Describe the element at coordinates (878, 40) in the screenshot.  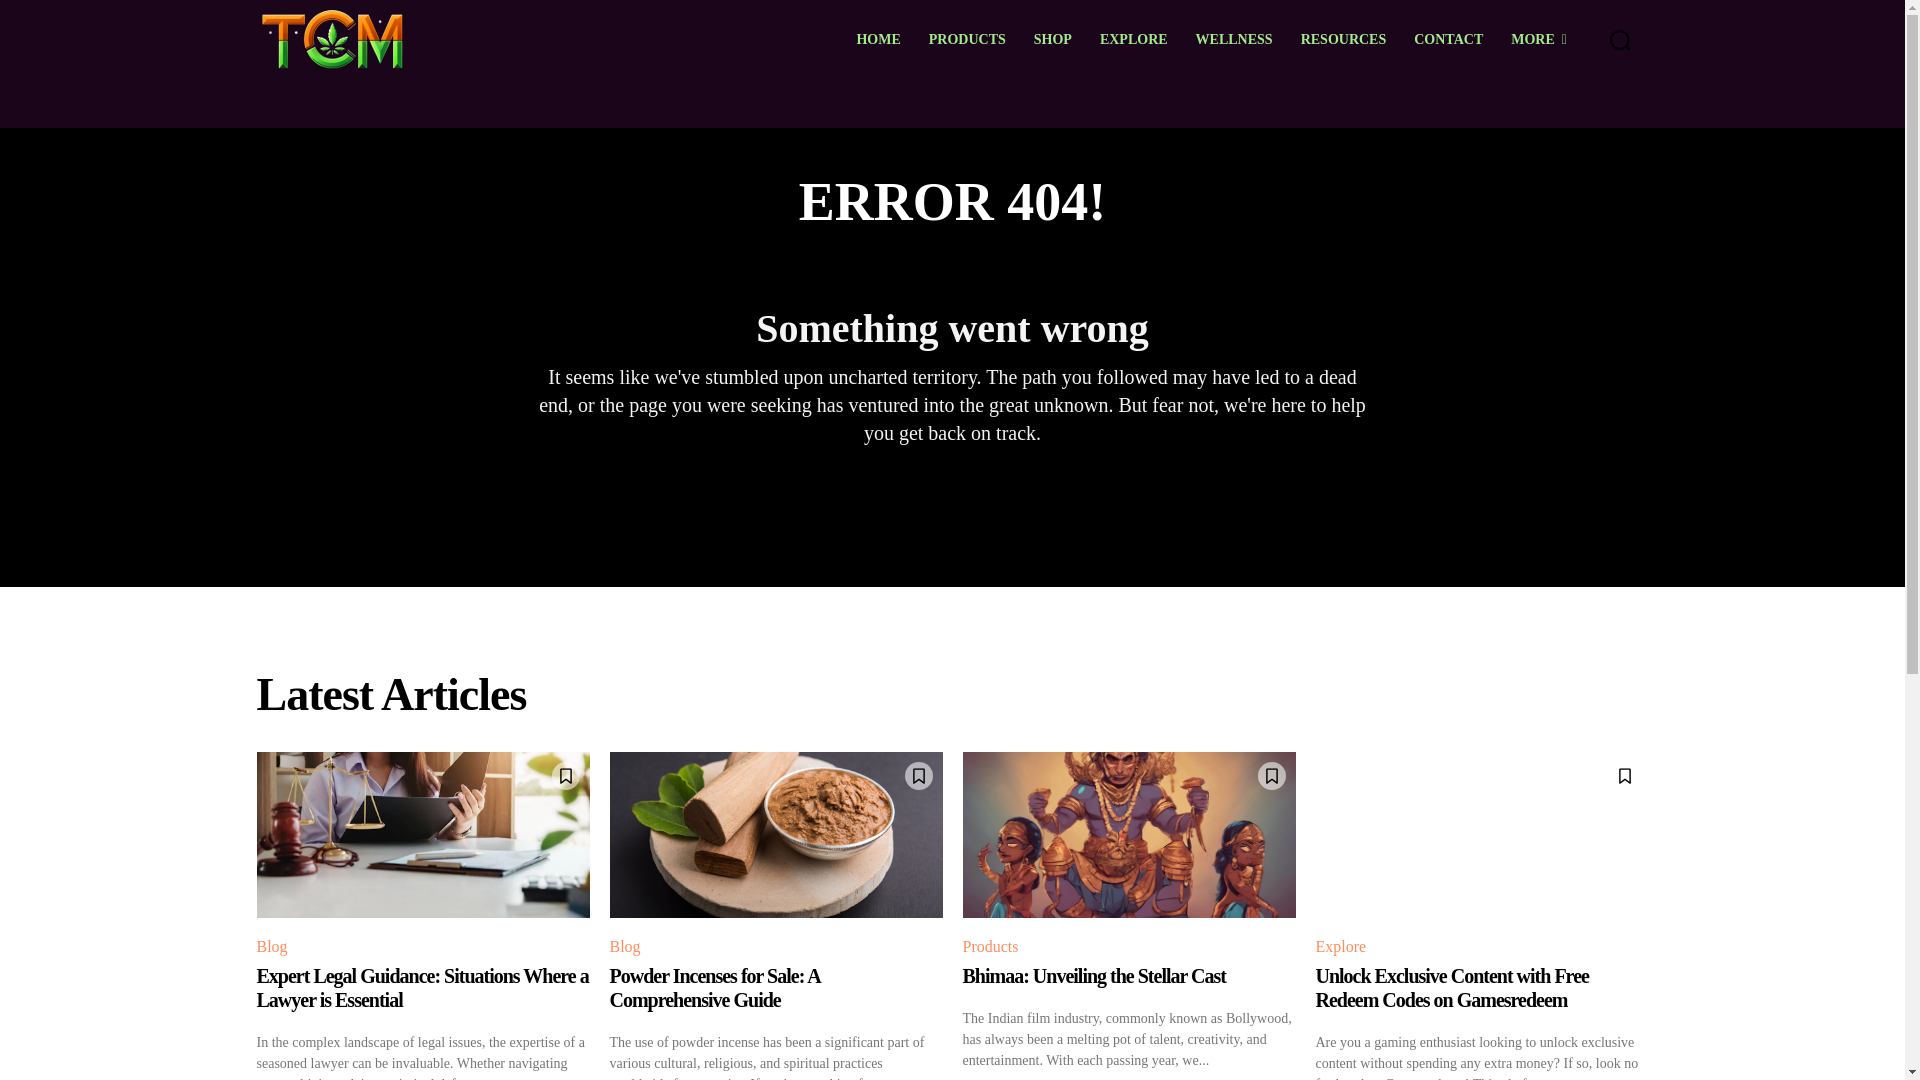
I see `HOME` at that location.